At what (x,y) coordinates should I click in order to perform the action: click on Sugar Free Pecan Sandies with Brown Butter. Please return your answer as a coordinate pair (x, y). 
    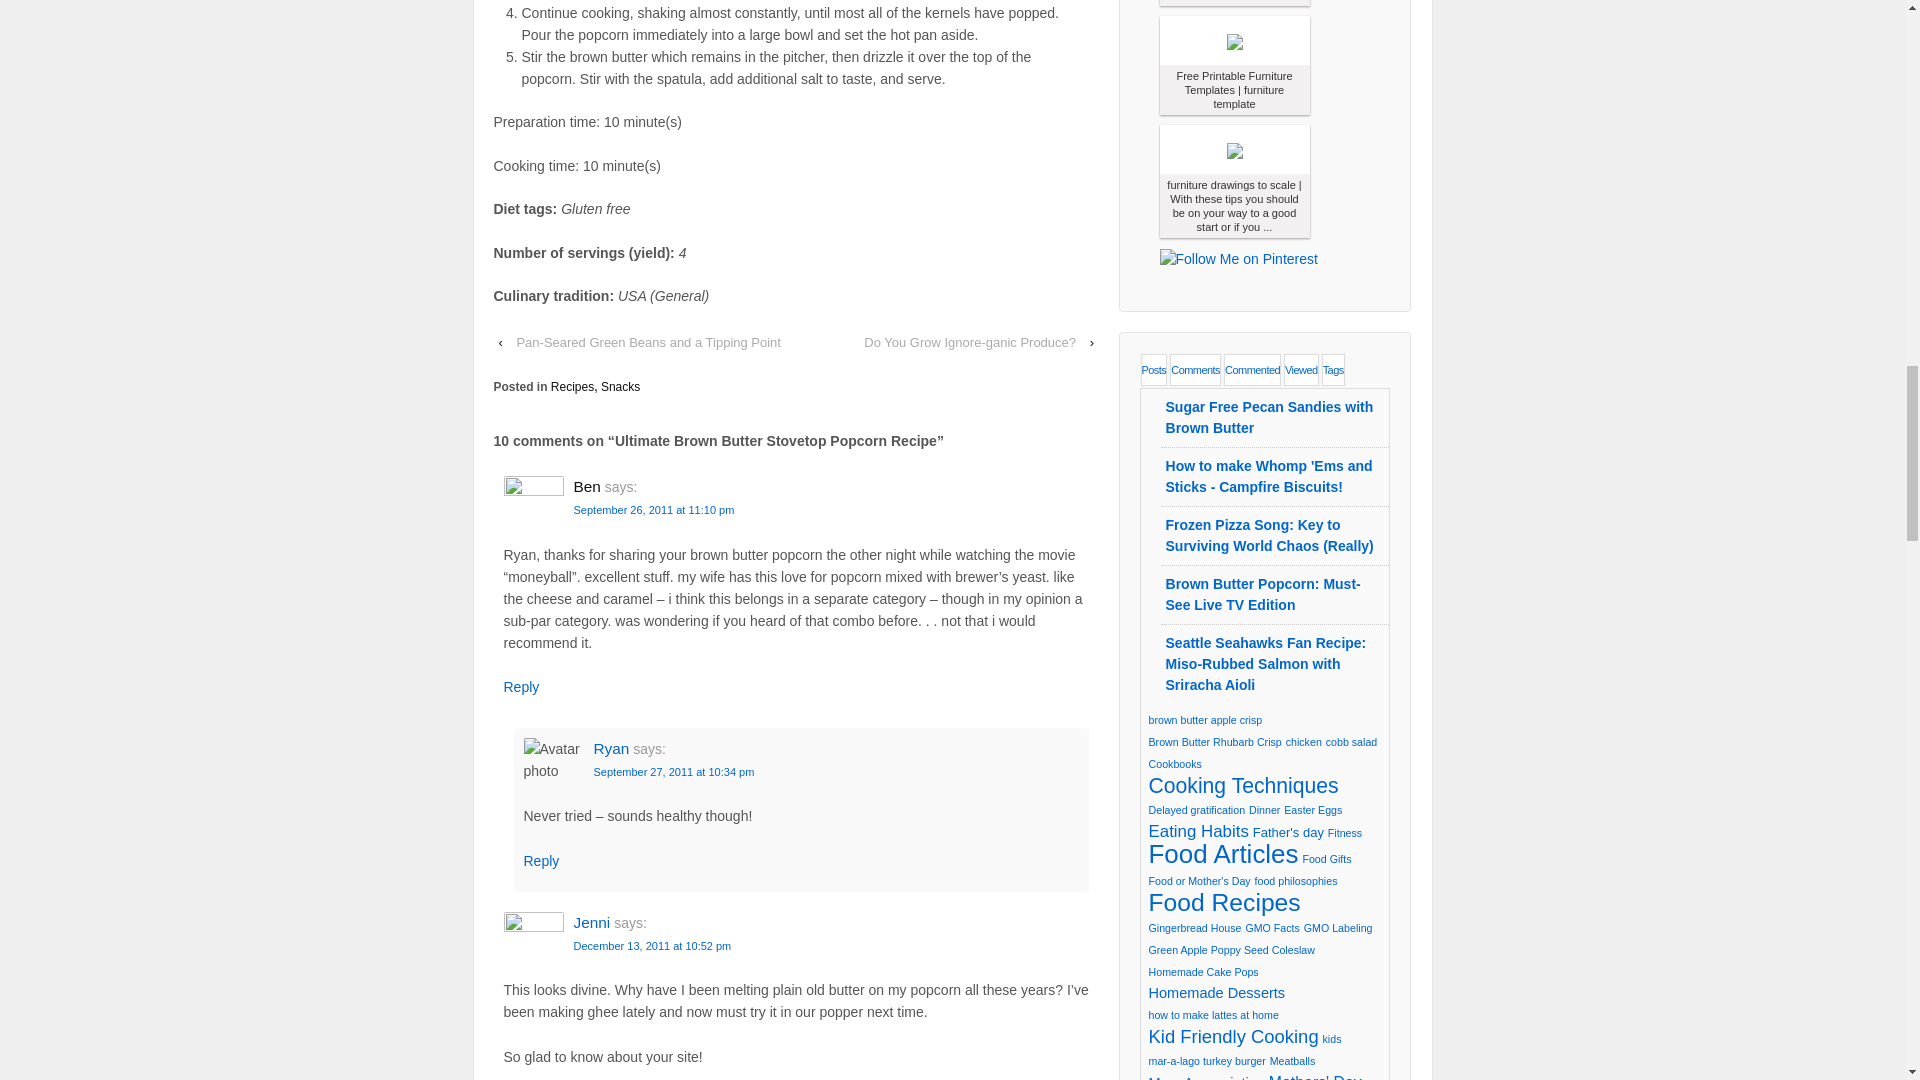
    Looking at the image, I should click on (1270, 417).